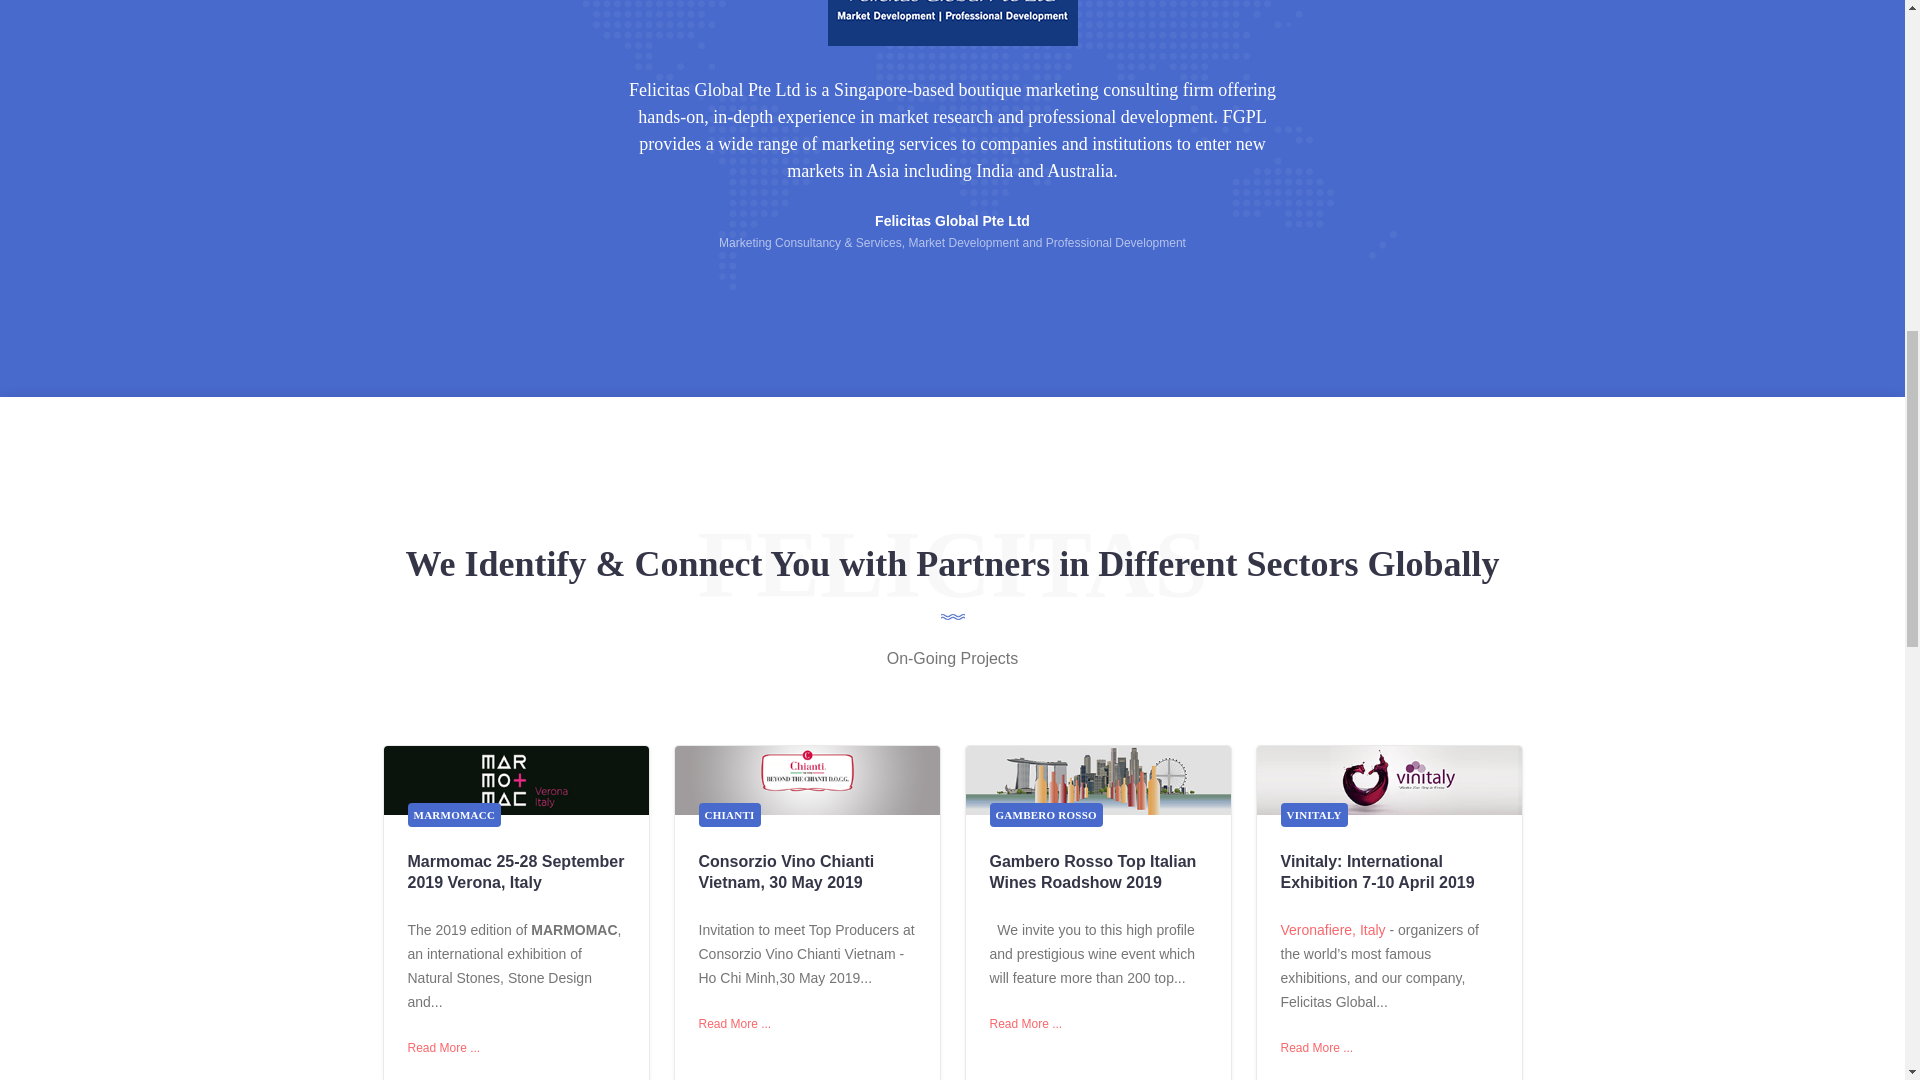  I want to click on Marmomac 25-28 September 2019 Verona, Italy, so click(516, 872).